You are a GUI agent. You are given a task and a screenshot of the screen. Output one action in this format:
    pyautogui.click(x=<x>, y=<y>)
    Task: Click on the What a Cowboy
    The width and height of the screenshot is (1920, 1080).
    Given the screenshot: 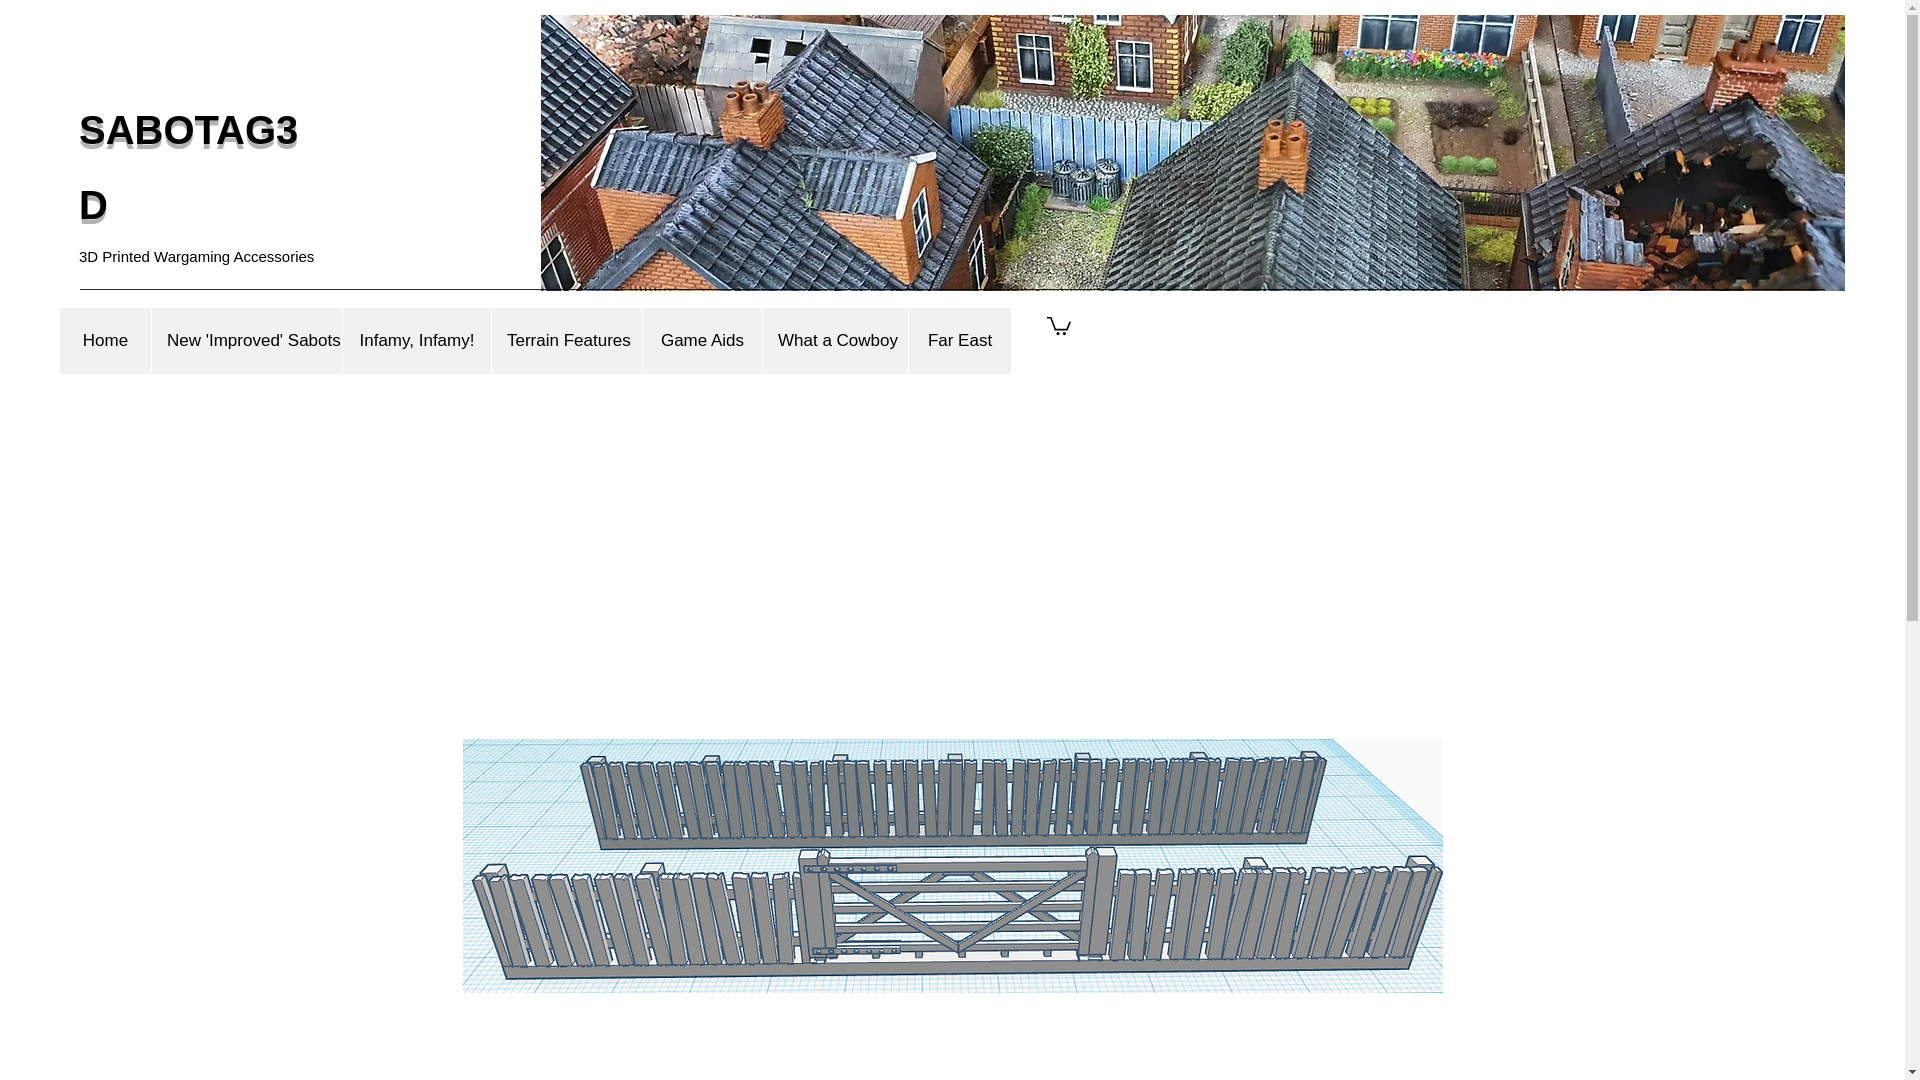 What is the action you would take?
    pyautogui.click(x=835, y=340)
    